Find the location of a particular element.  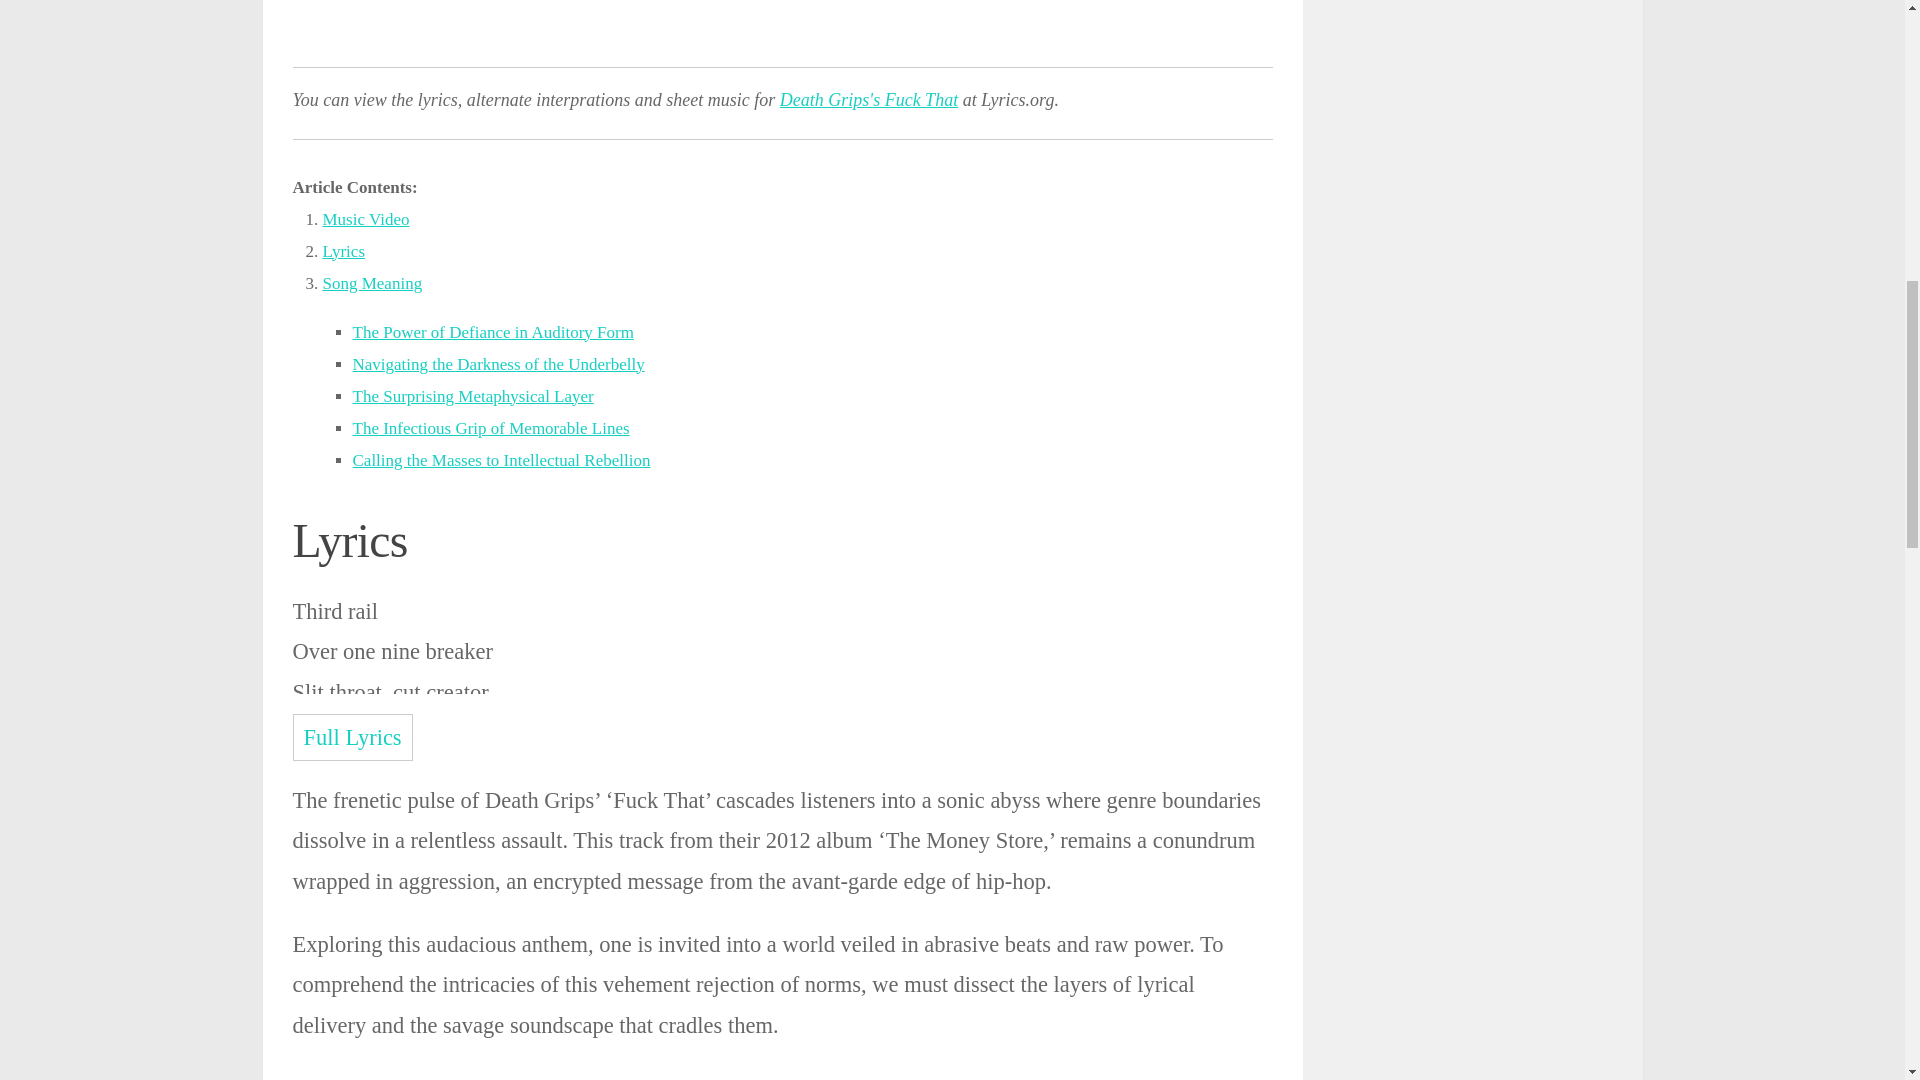

The Surprising Metaphysical Layer is located at coordinates (472, 396).